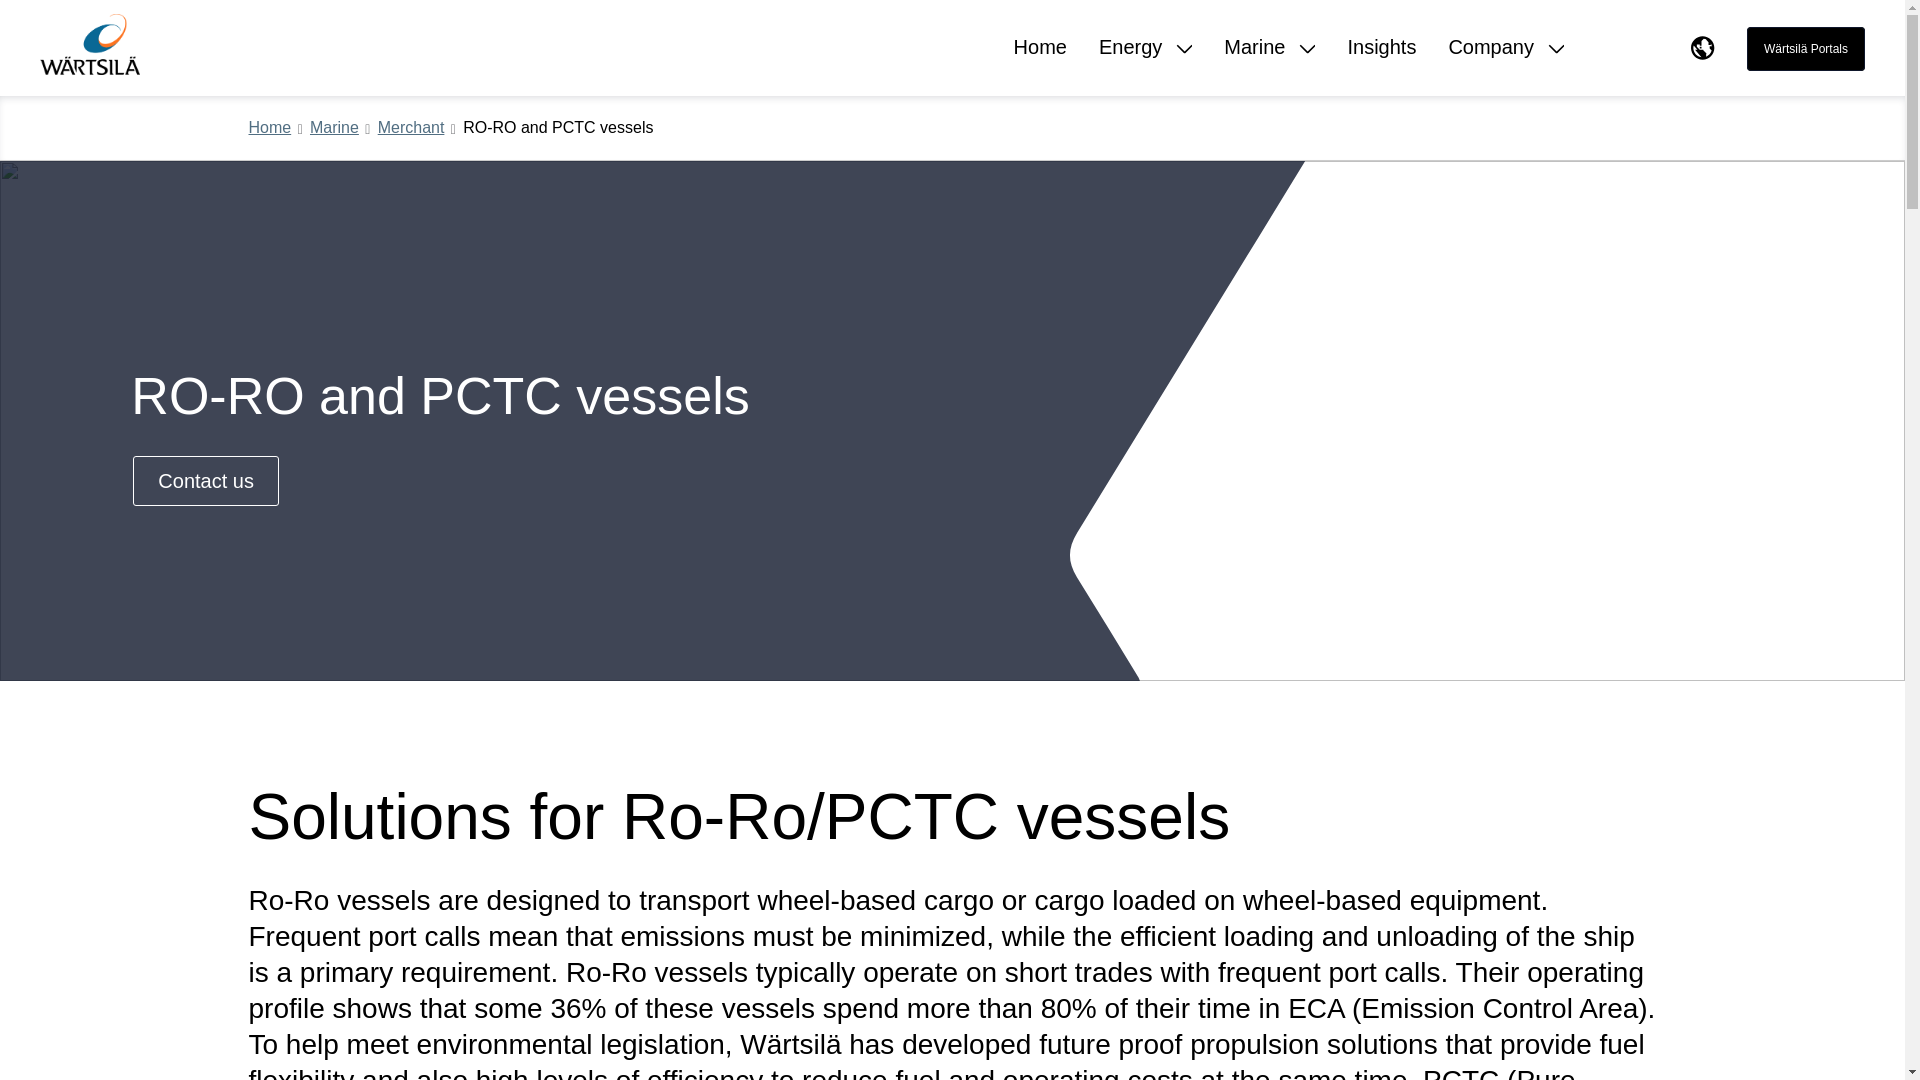 This screenshot has height=1080, width=1920. I want to click on Company, so click(1506, 64).